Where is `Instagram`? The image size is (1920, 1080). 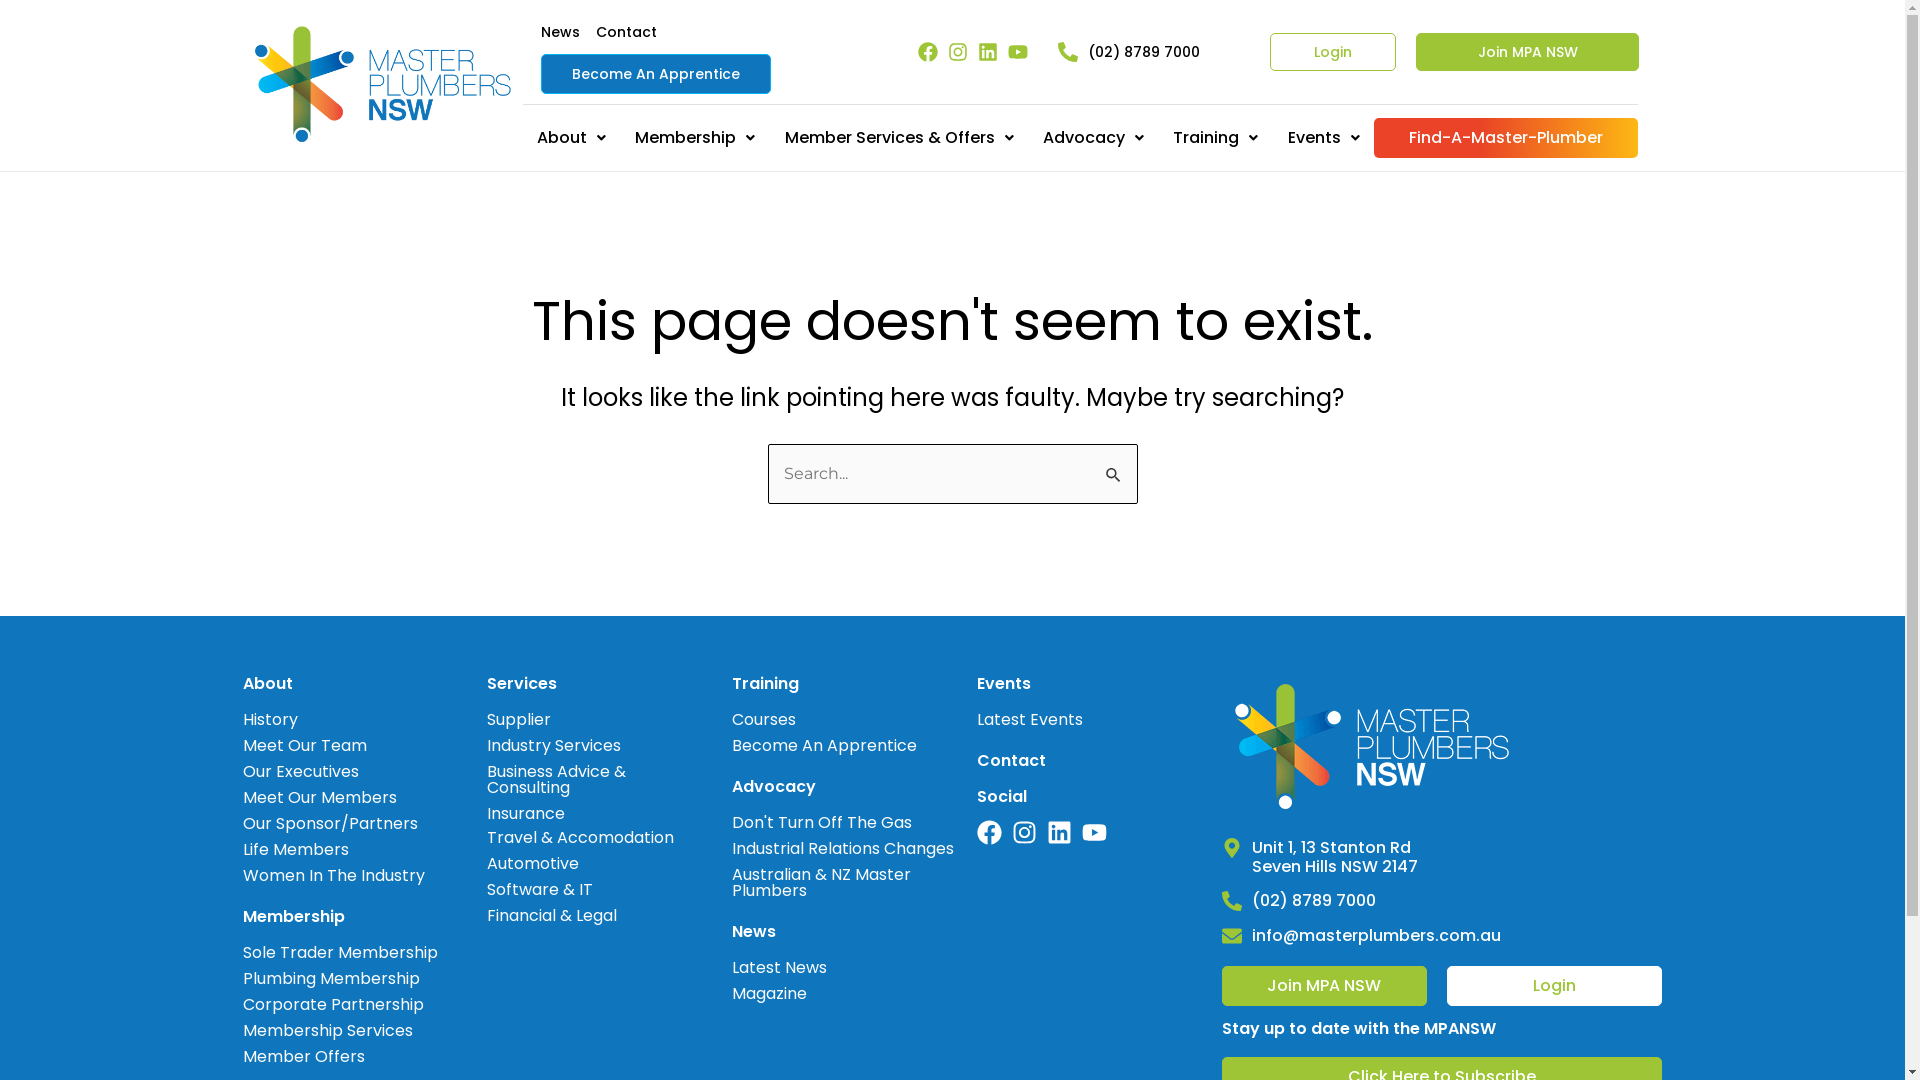
Instagram is located at coordinates (958, 52).